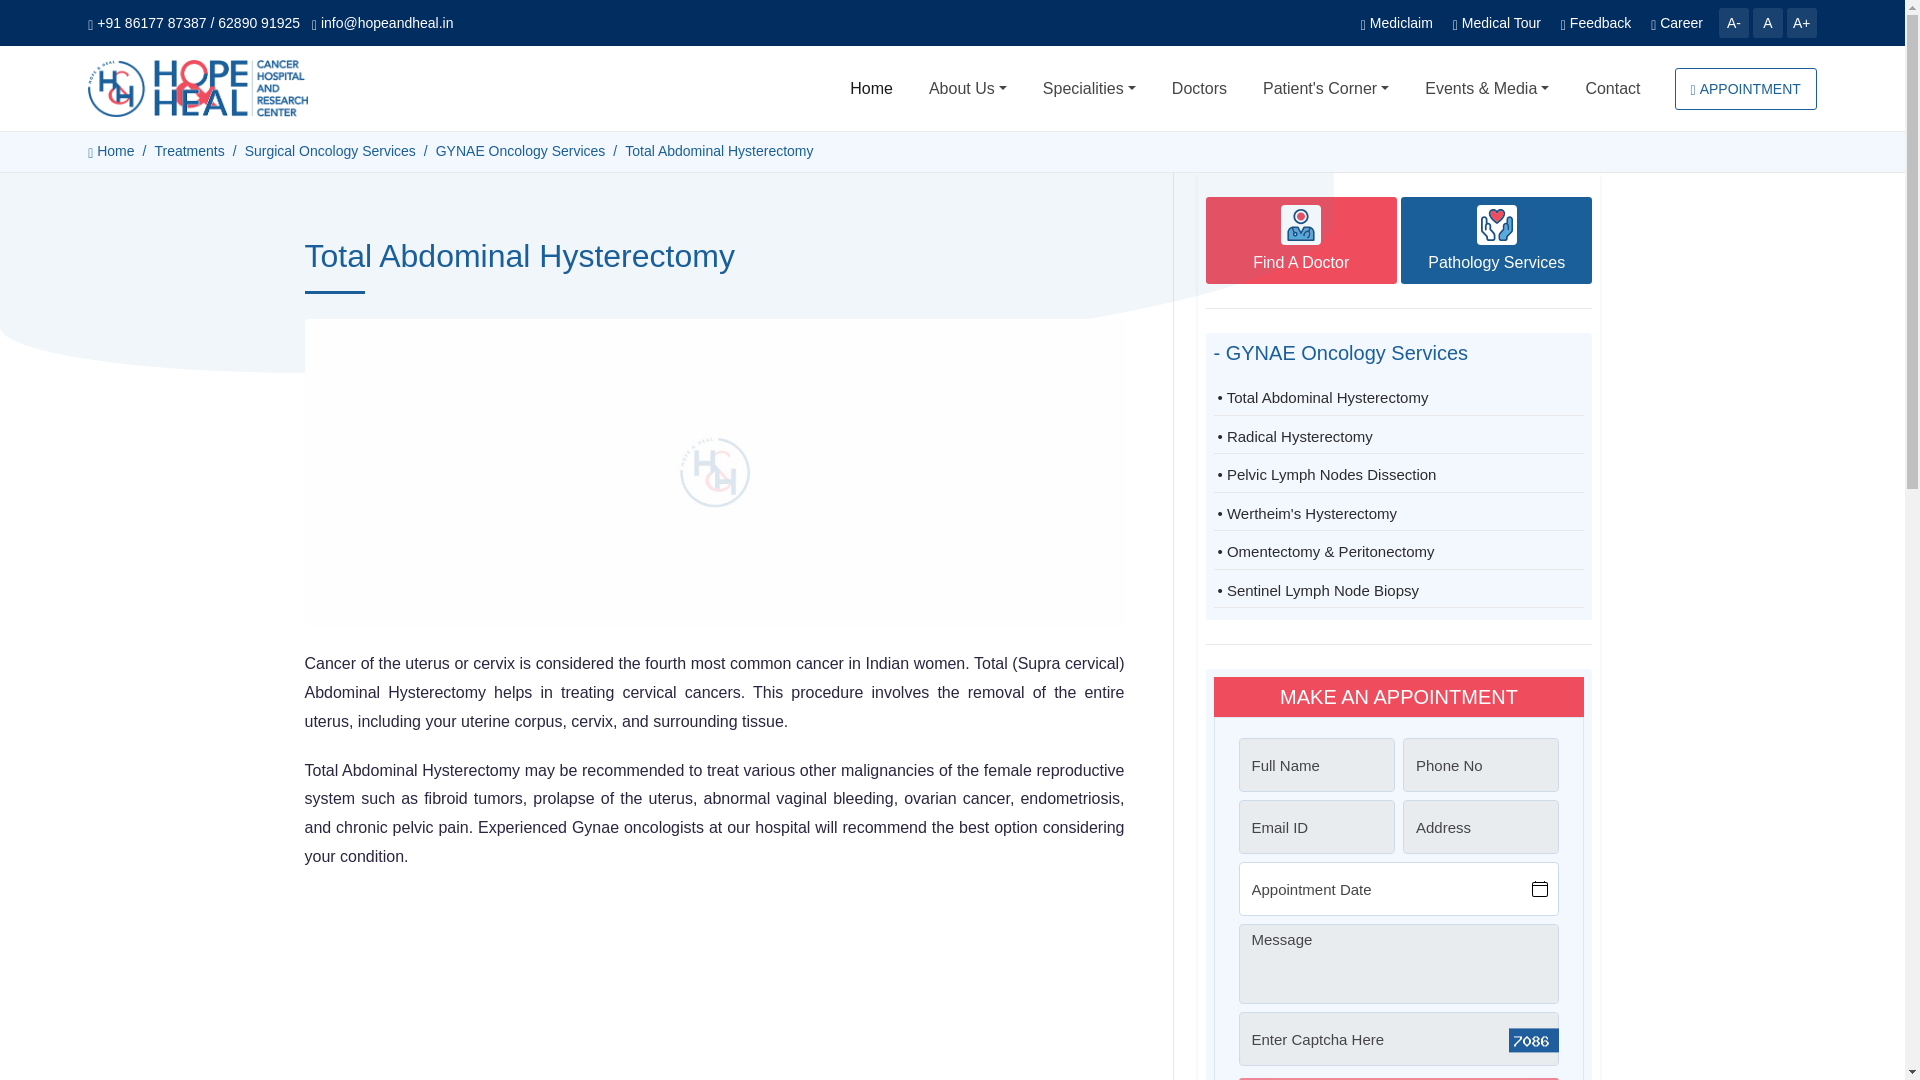 The width and height of the screenshot is (1920, 1080). What do you see at coordinates (1677, 23) in the screenshot?
I see `Career` at bounding box center [1677, 23].